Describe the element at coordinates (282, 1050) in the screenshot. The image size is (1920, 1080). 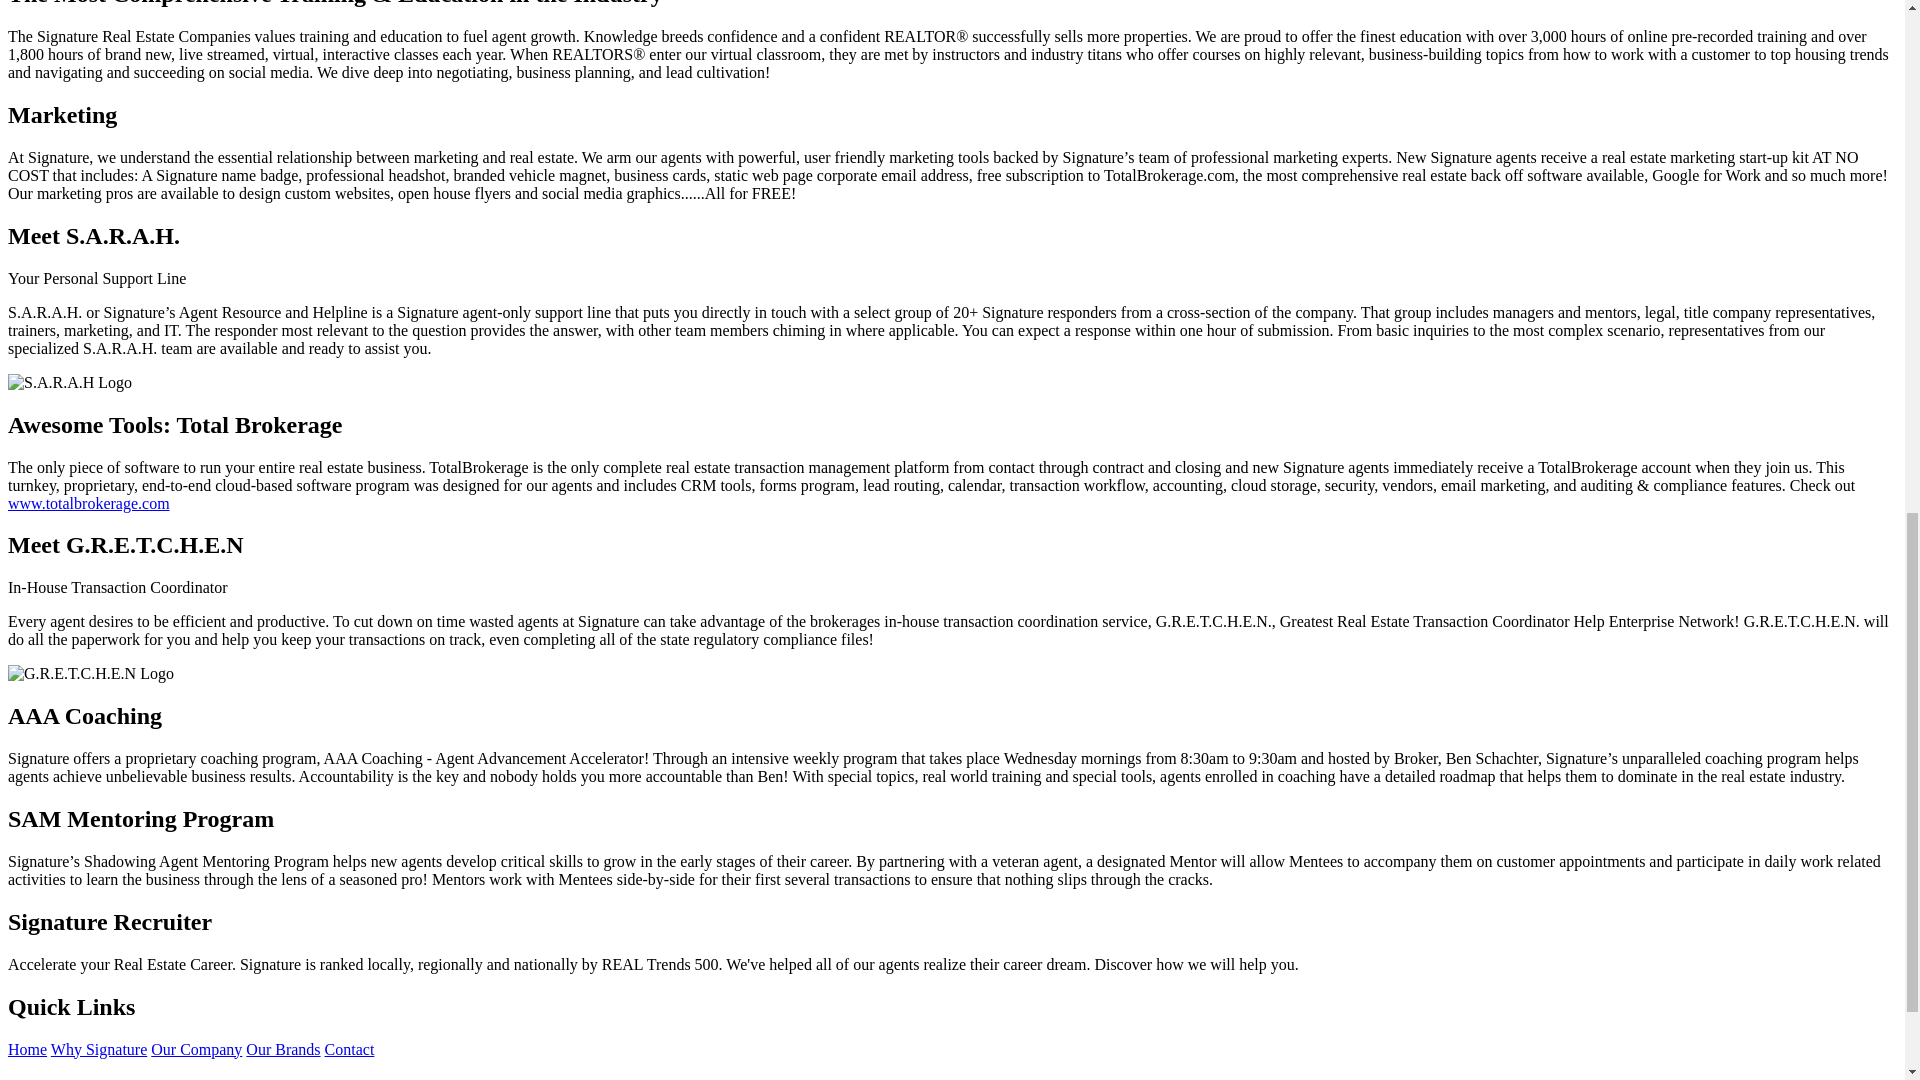
I see `Our Brands` at that location.